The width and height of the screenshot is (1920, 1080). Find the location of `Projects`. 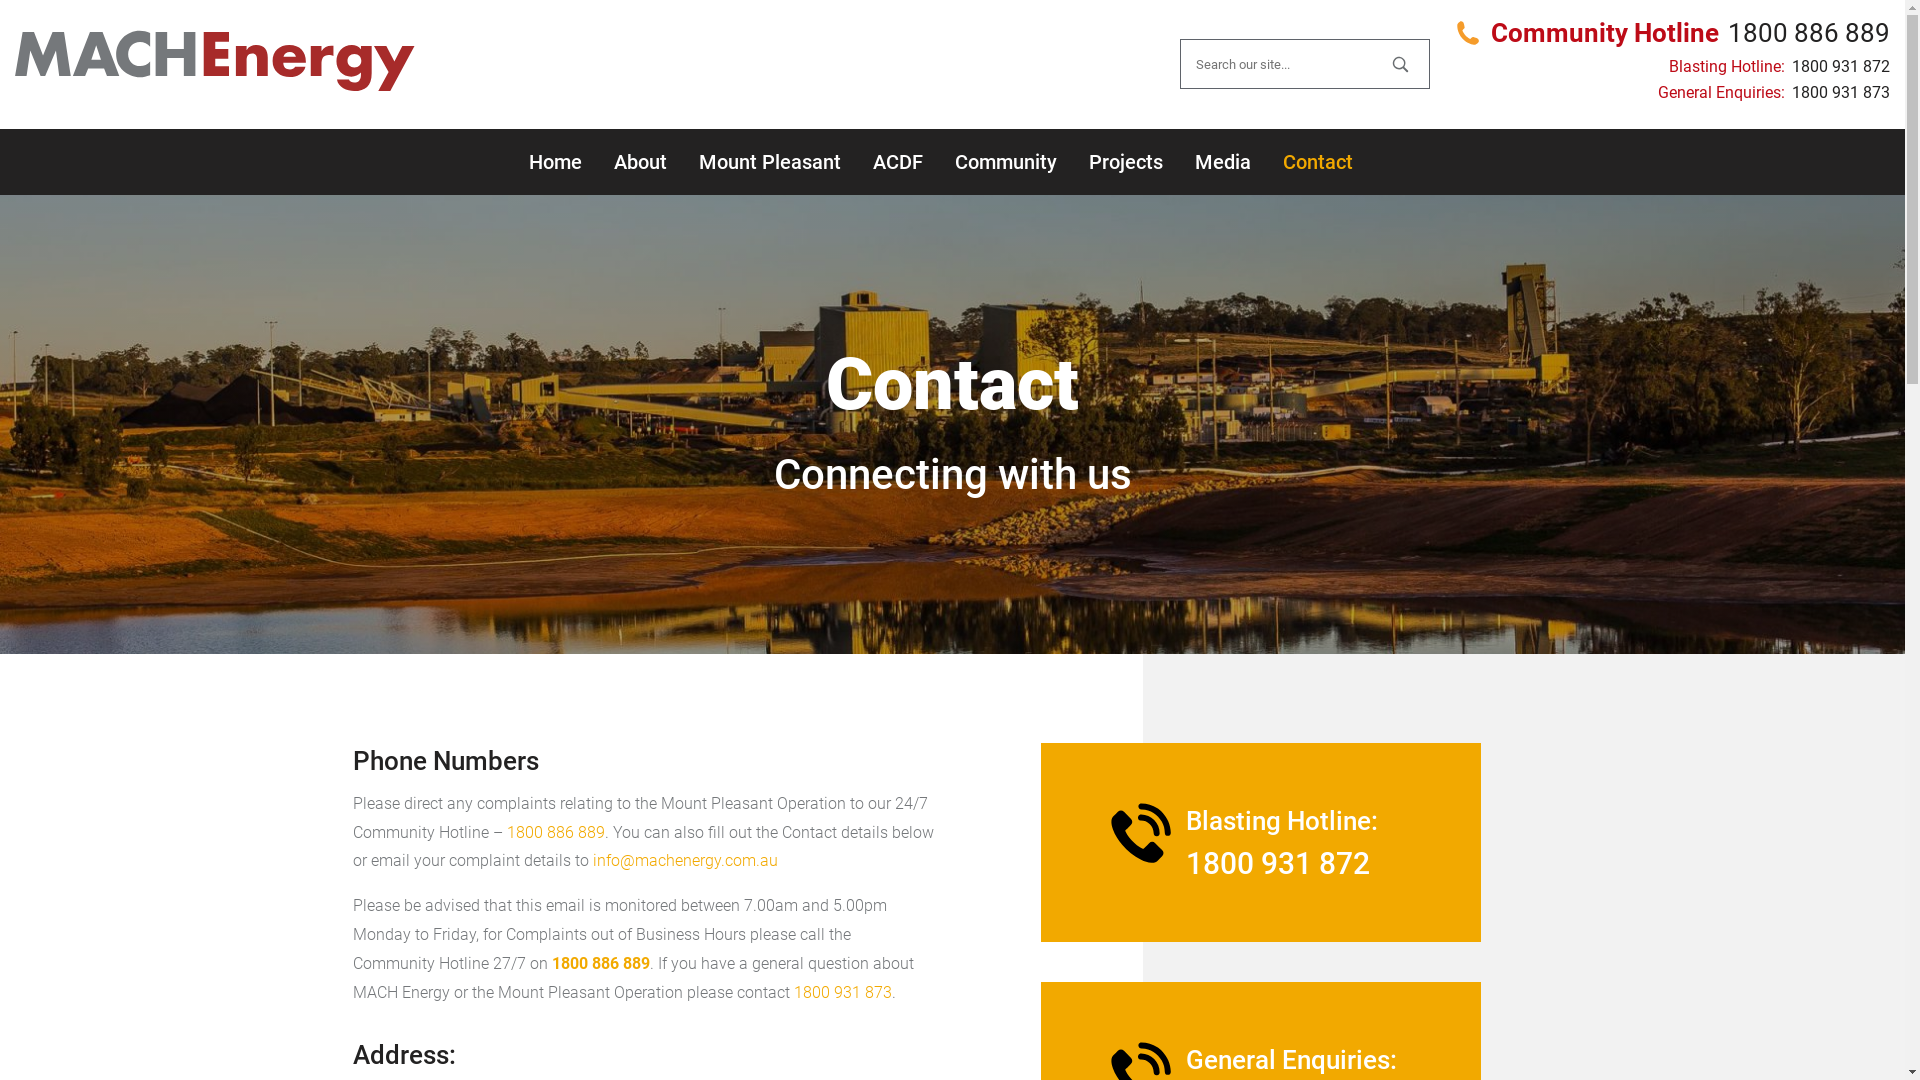

Projects is located at coordinates (1125, 162).